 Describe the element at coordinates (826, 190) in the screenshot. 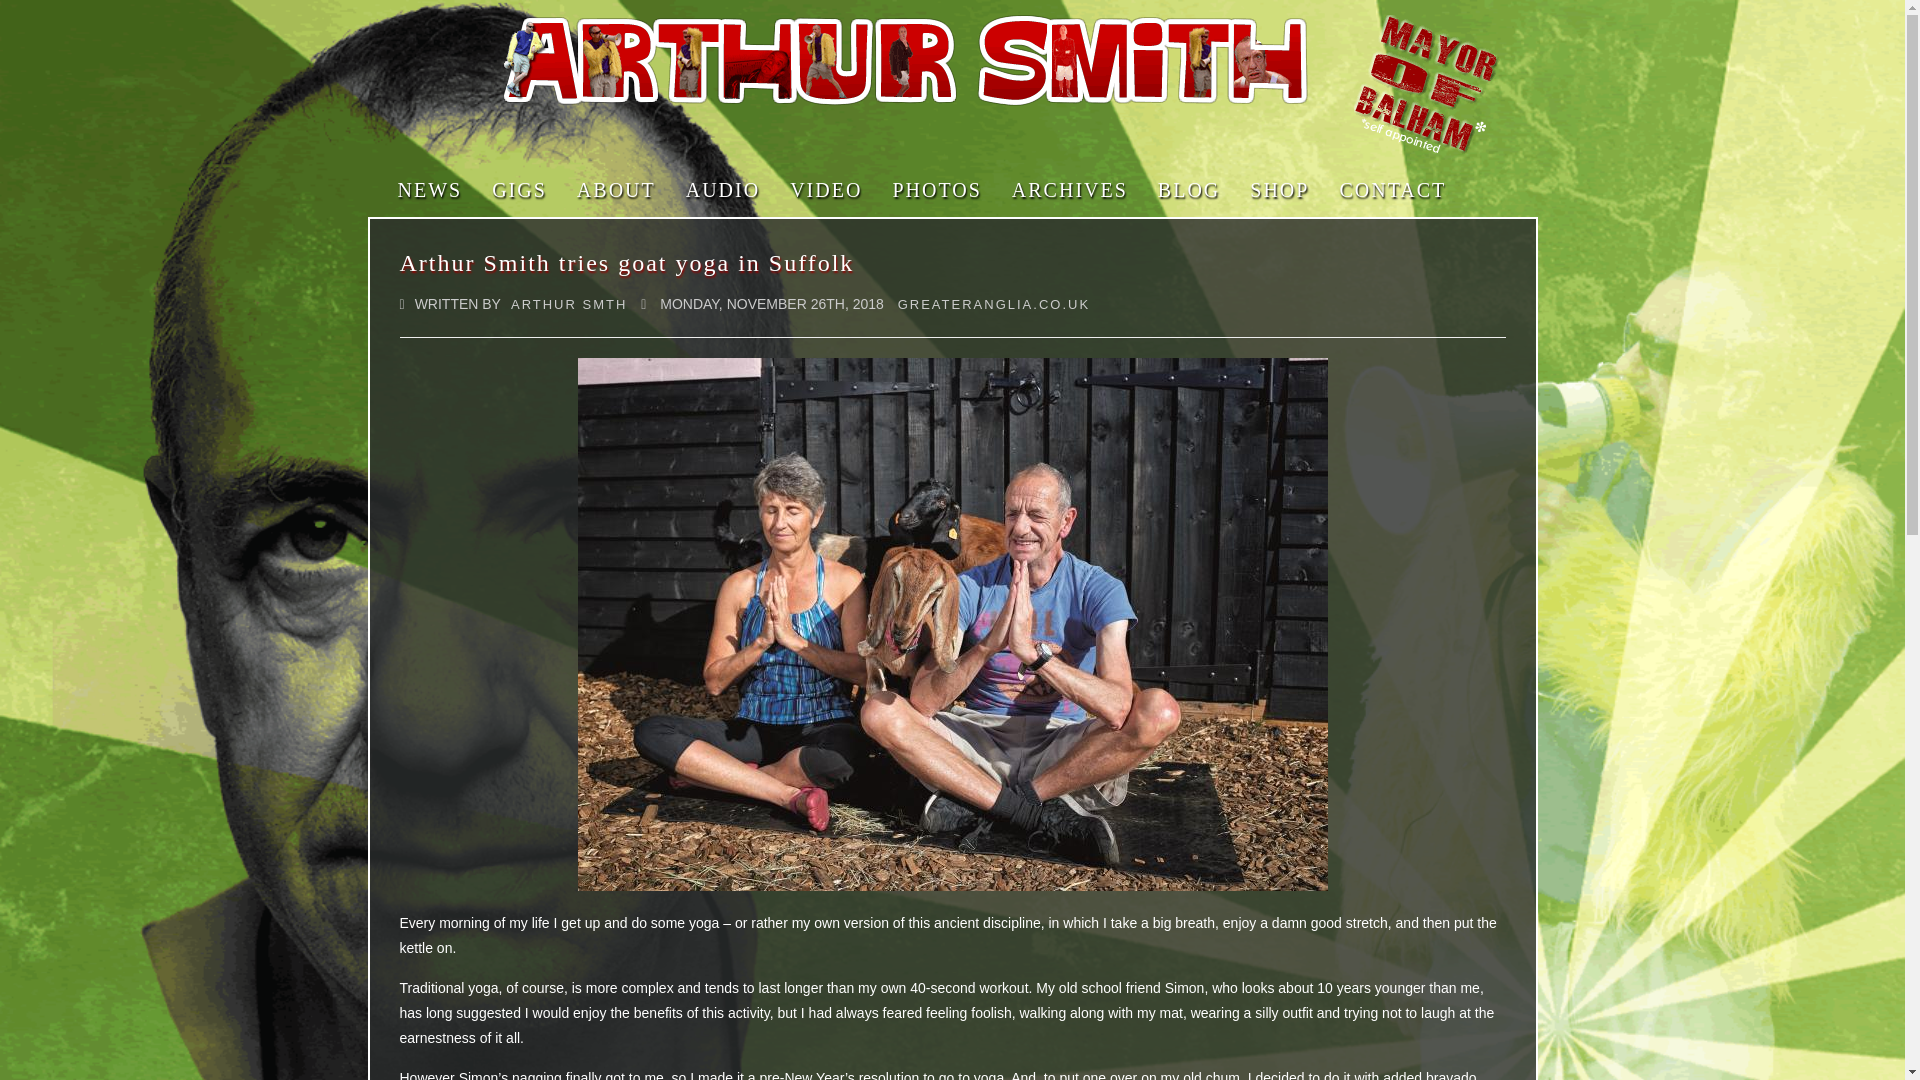

I see `Video` at that location.